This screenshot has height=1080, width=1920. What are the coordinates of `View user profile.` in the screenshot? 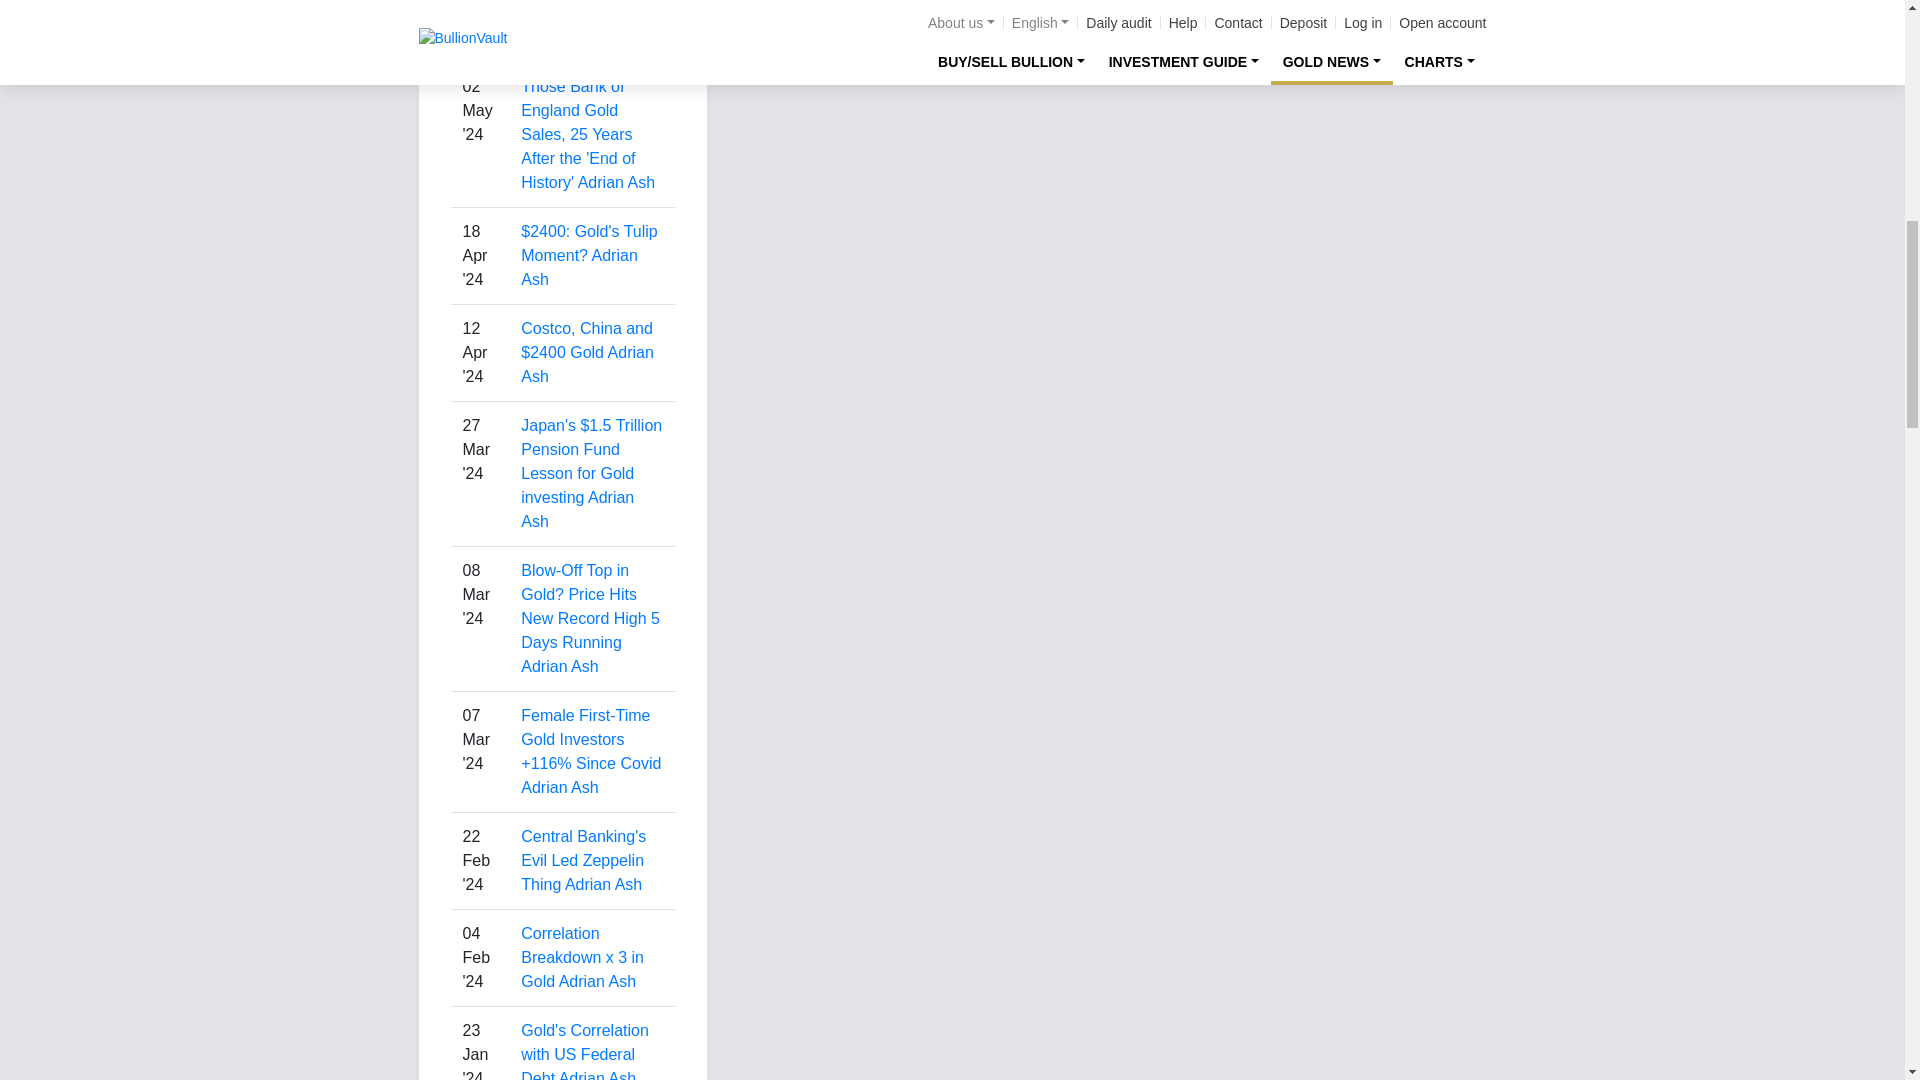 It's located at (558, 786).